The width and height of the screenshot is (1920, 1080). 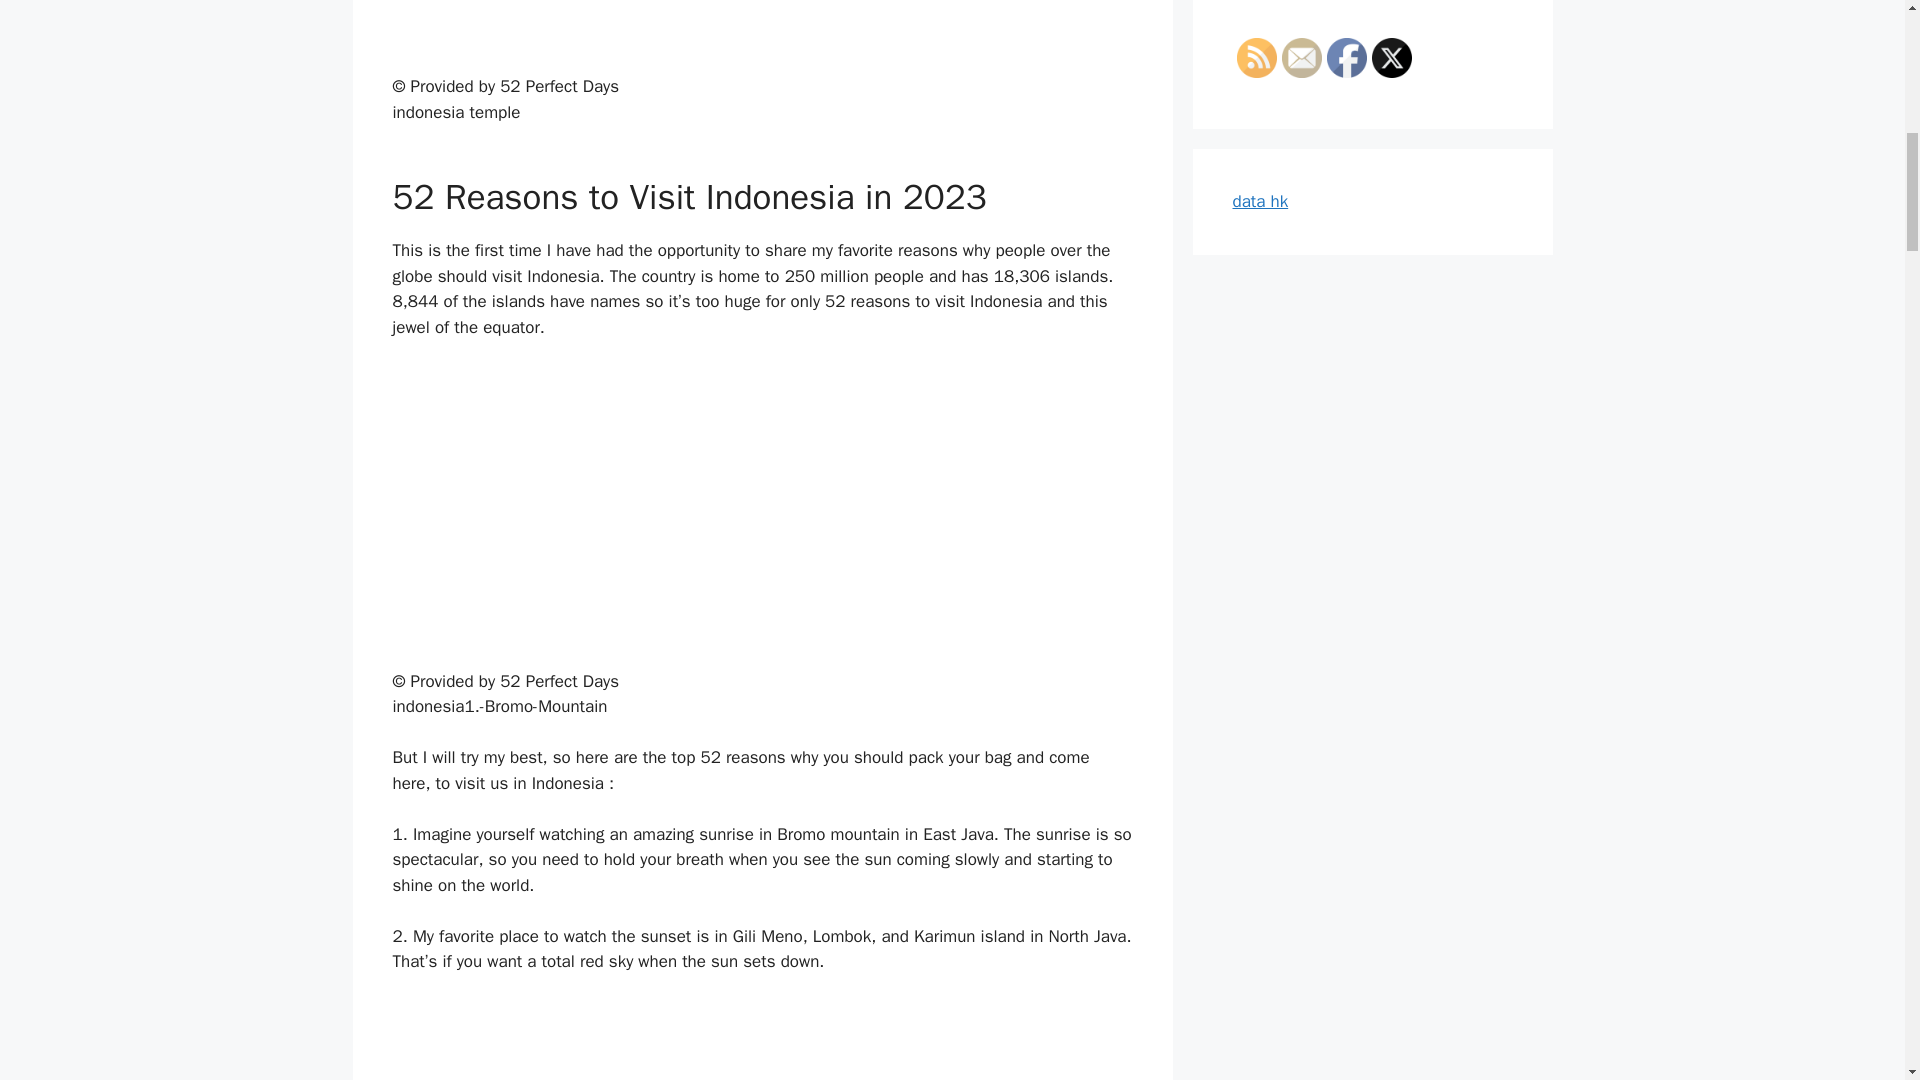 What do you see at coordinates (1256, 57) in the screenshot?
I see `RSS` at bounding box center [1256, 57].